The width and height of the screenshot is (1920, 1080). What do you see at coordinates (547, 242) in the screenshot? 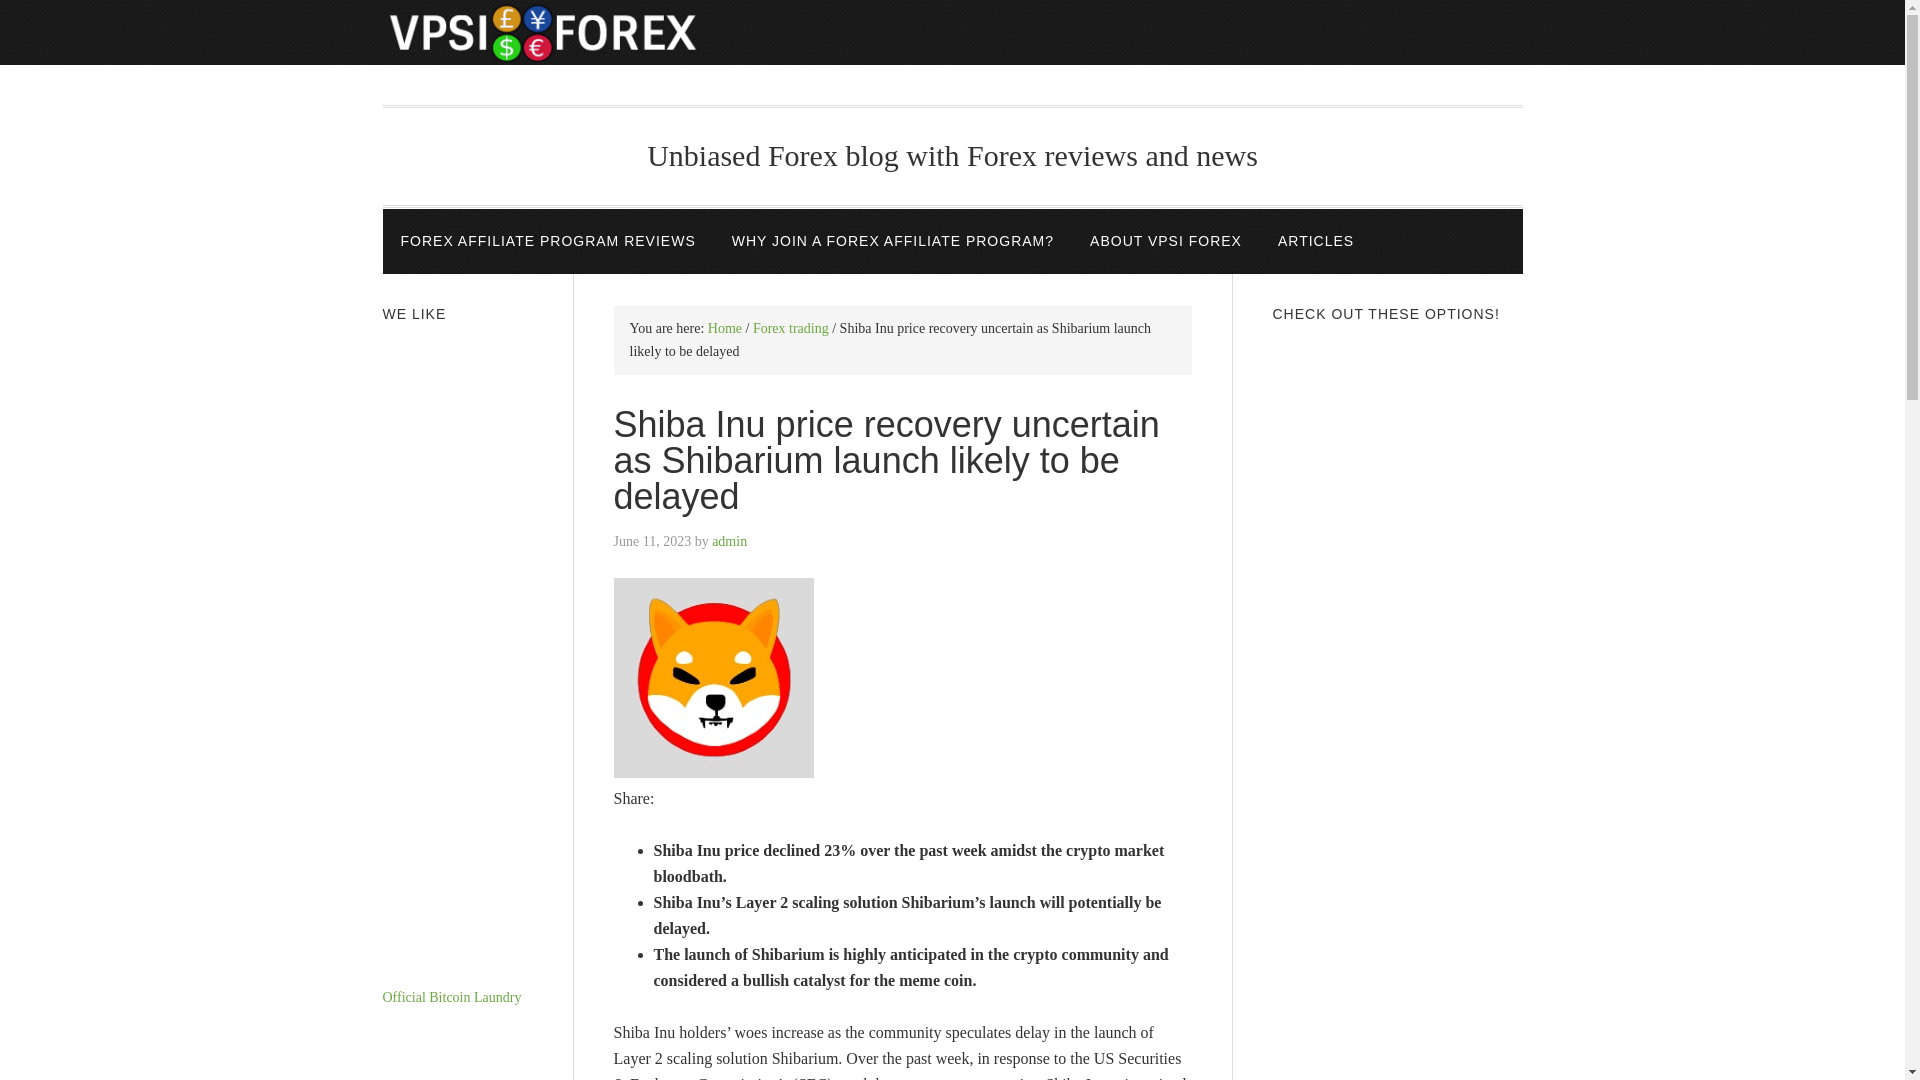
I see `FOREX AFFILIATE PROGRAM REVIEWS` at bounding box center [547, 242].